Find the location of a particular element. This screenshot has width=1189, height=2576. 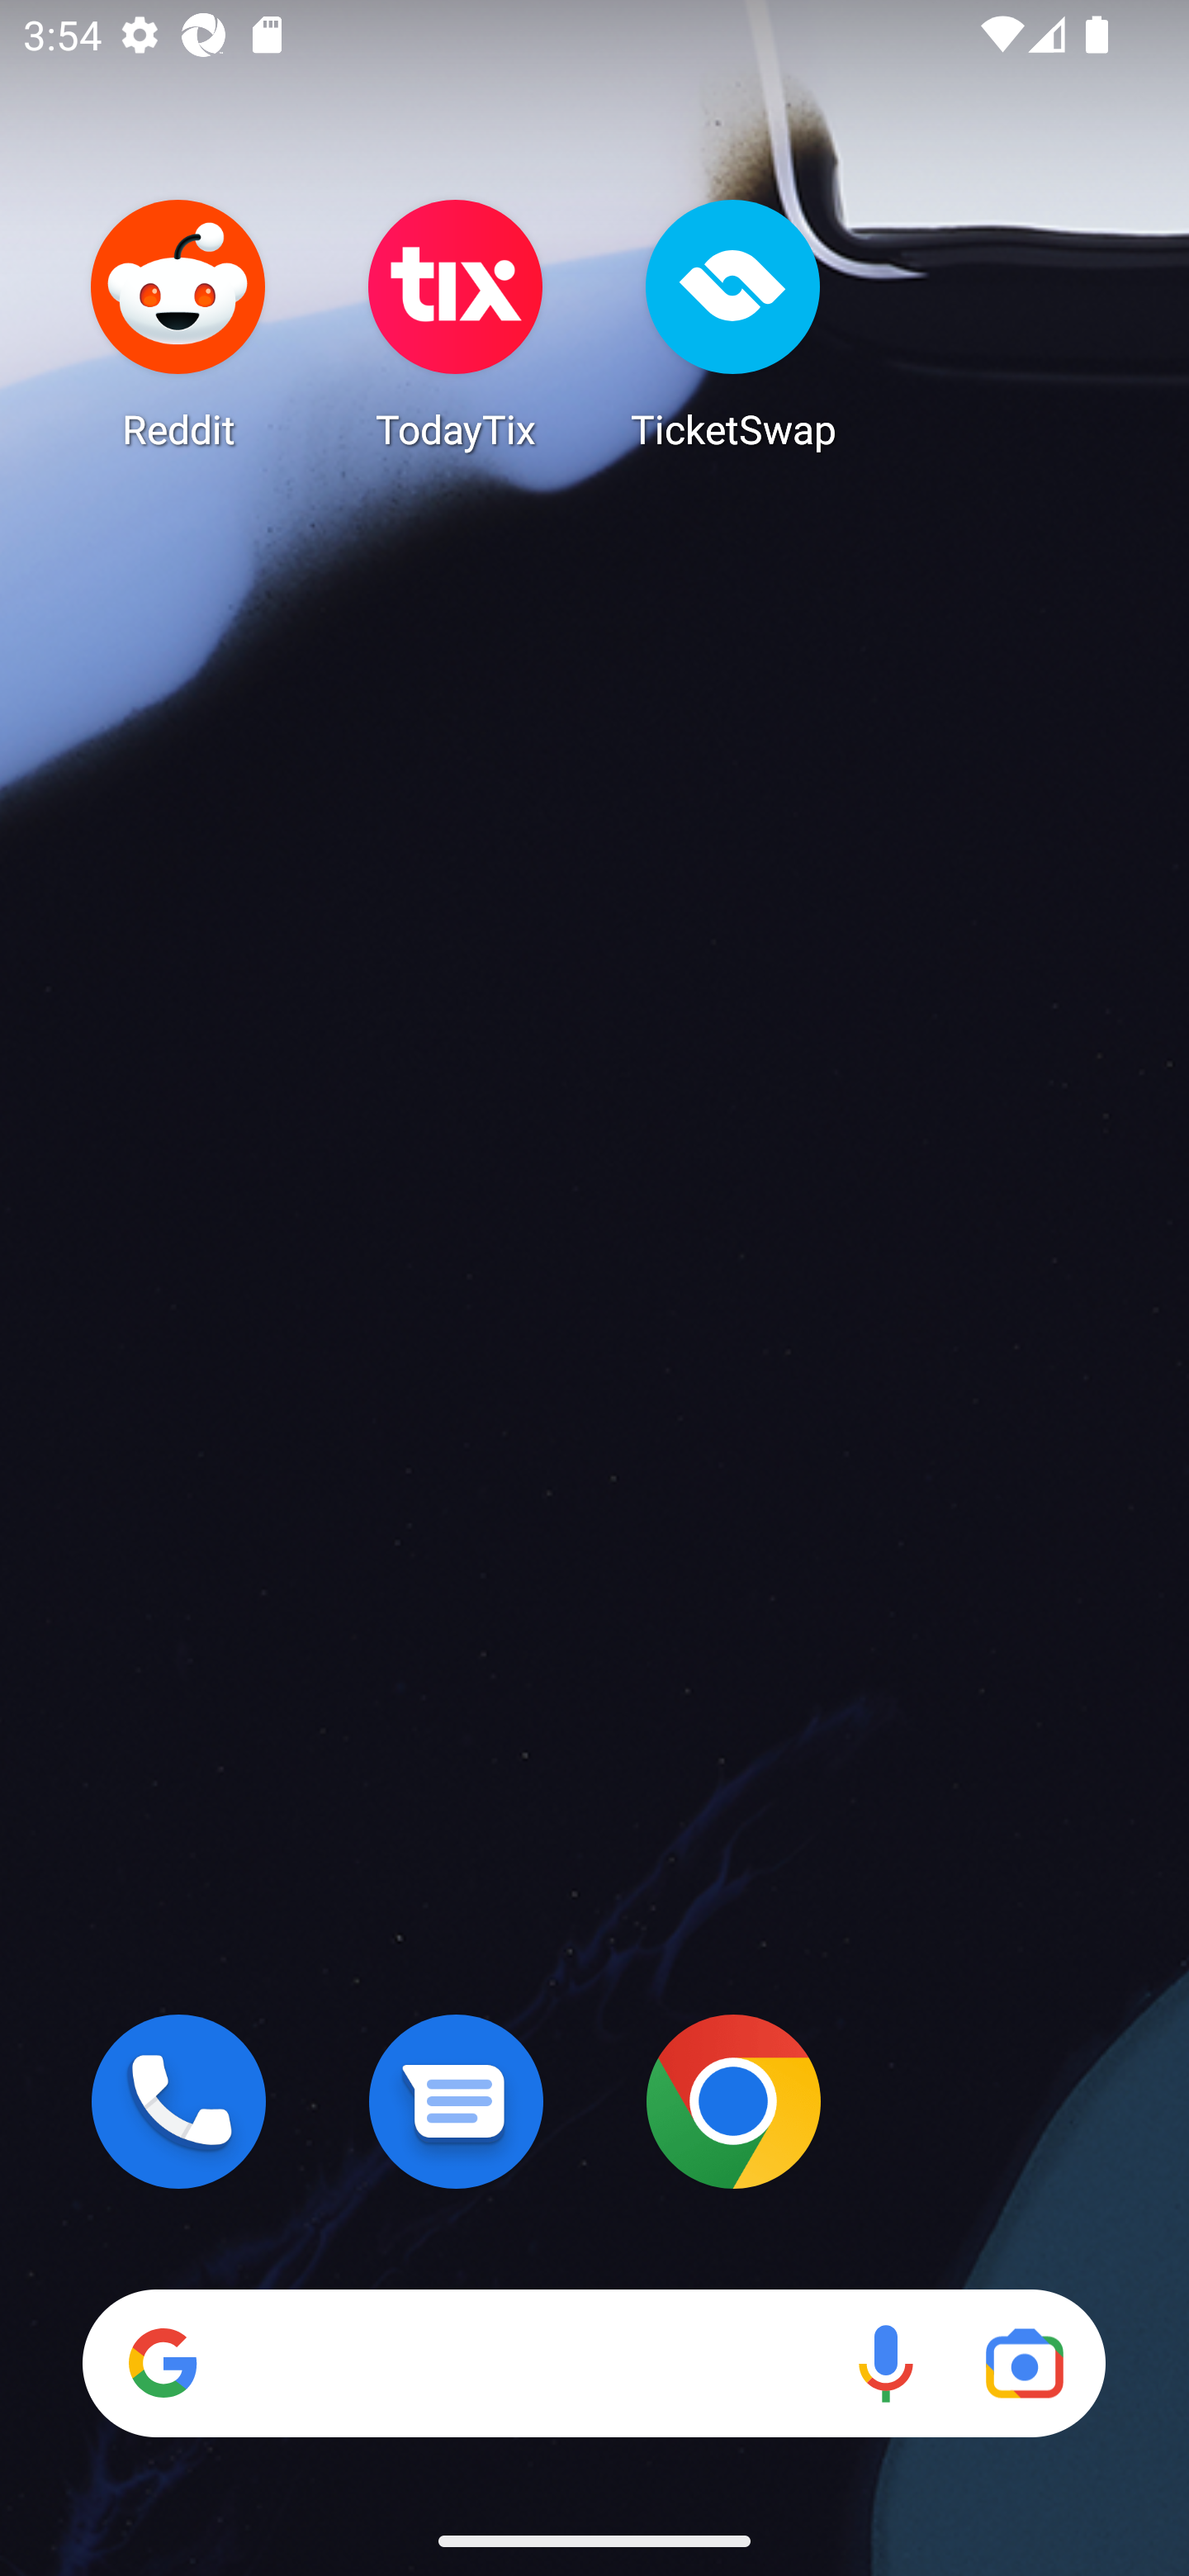

Google Lens is located at coordinates (1024, 2363).